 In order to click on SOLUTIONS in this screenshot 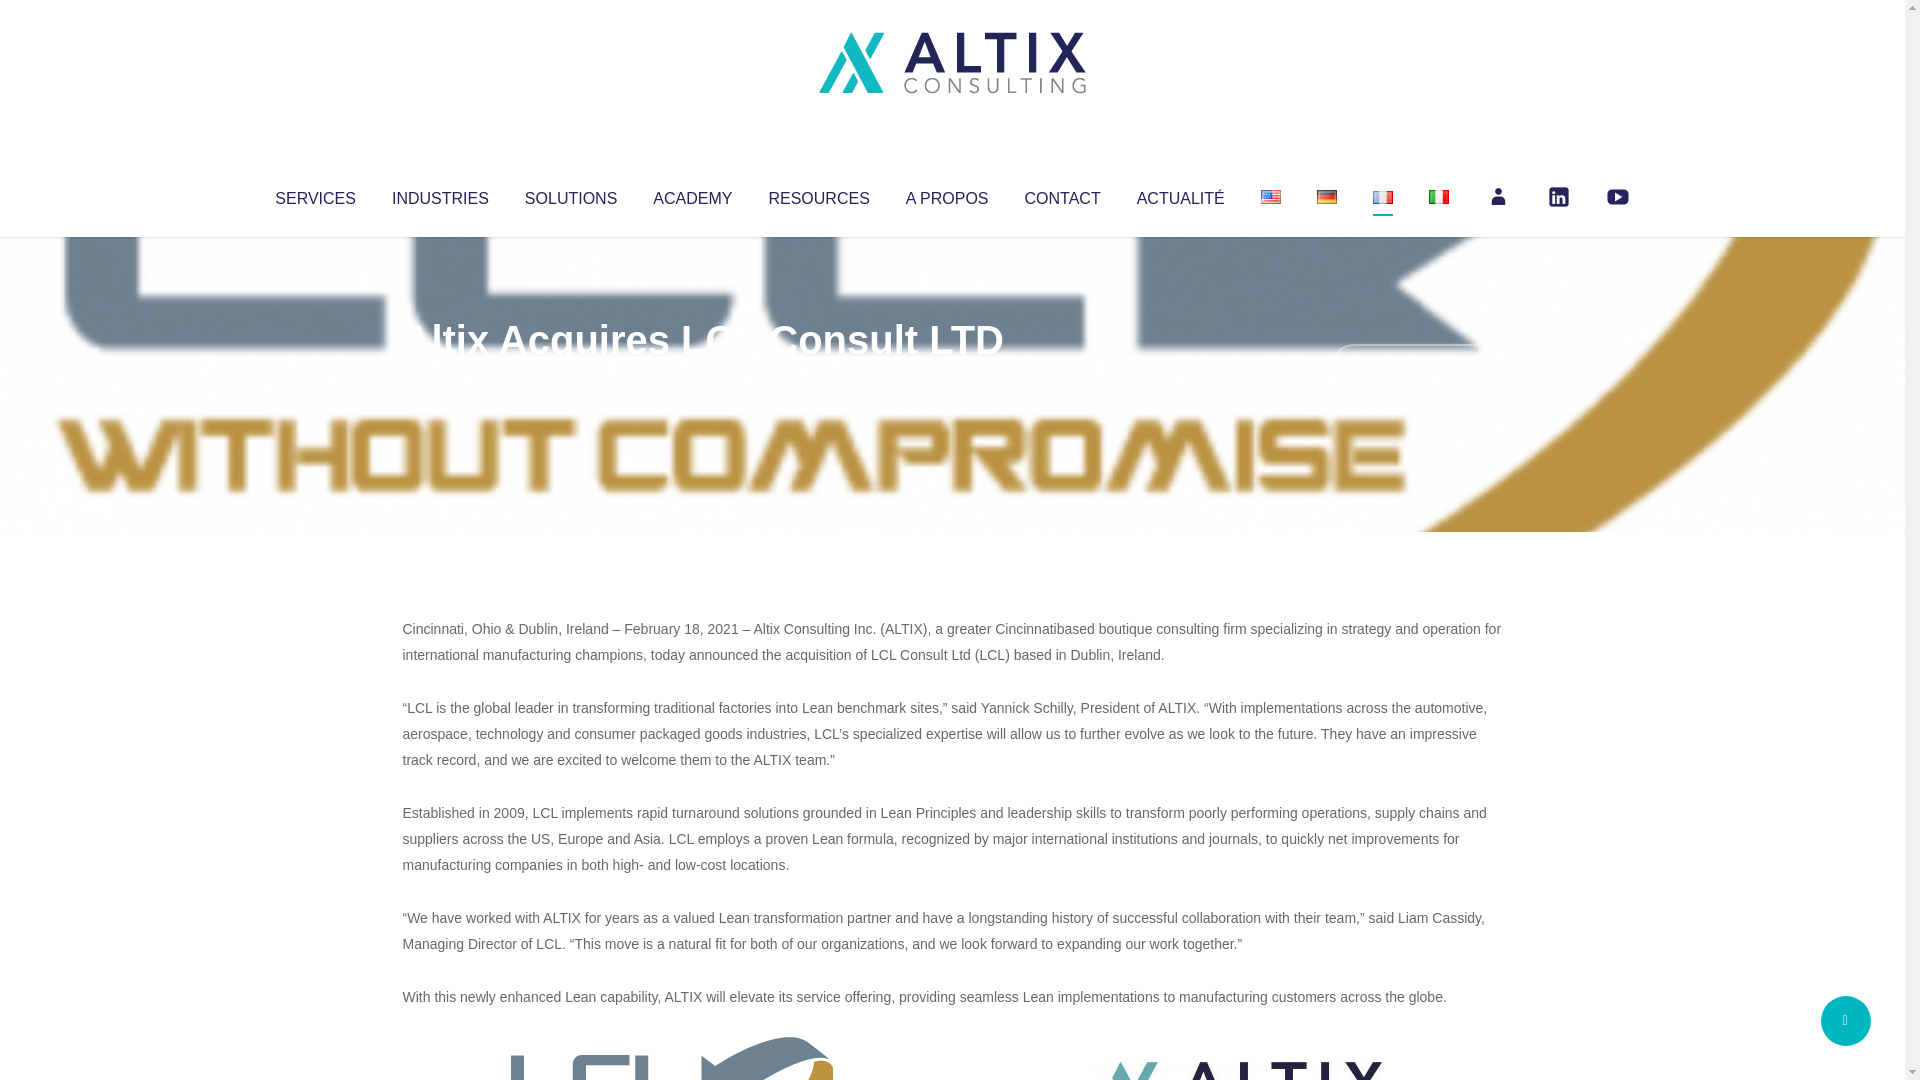, I will do `click(570, 194)`.